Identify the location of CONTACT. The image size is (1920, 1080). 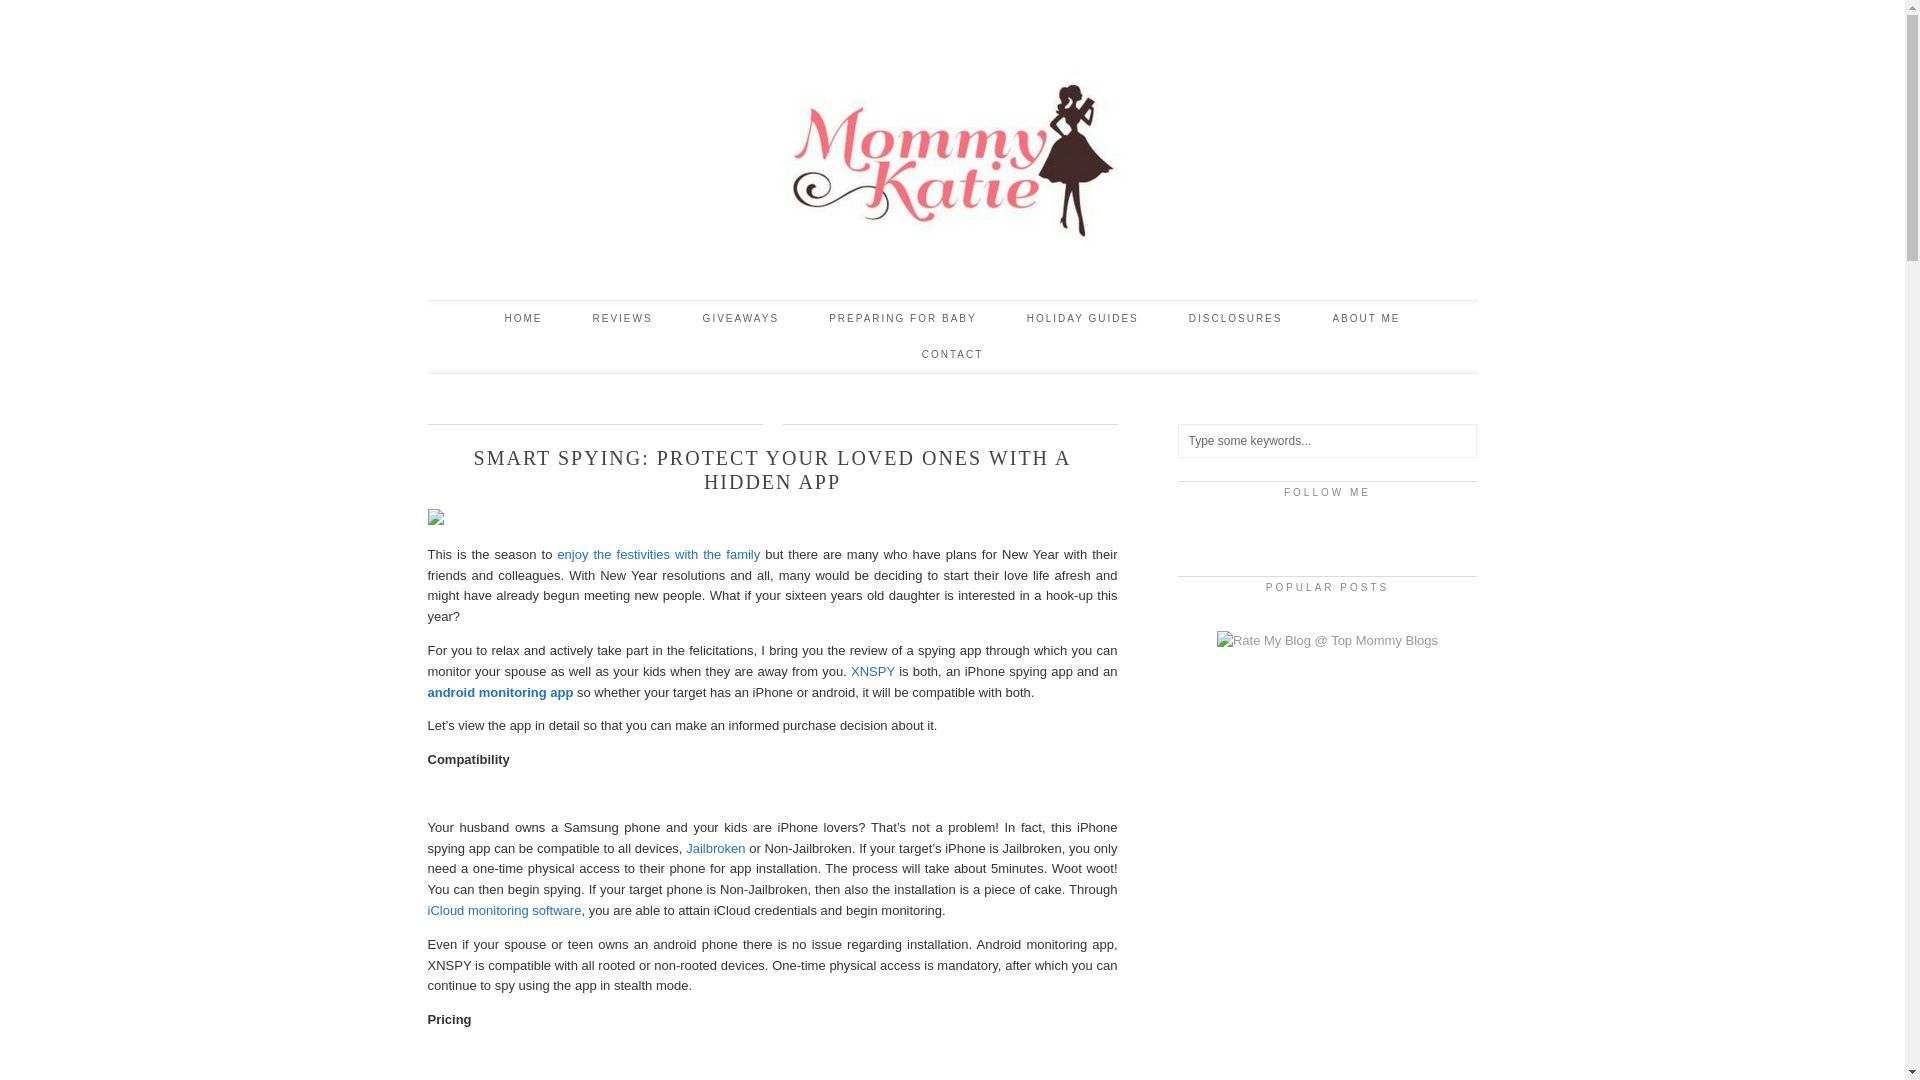
(952, 354).